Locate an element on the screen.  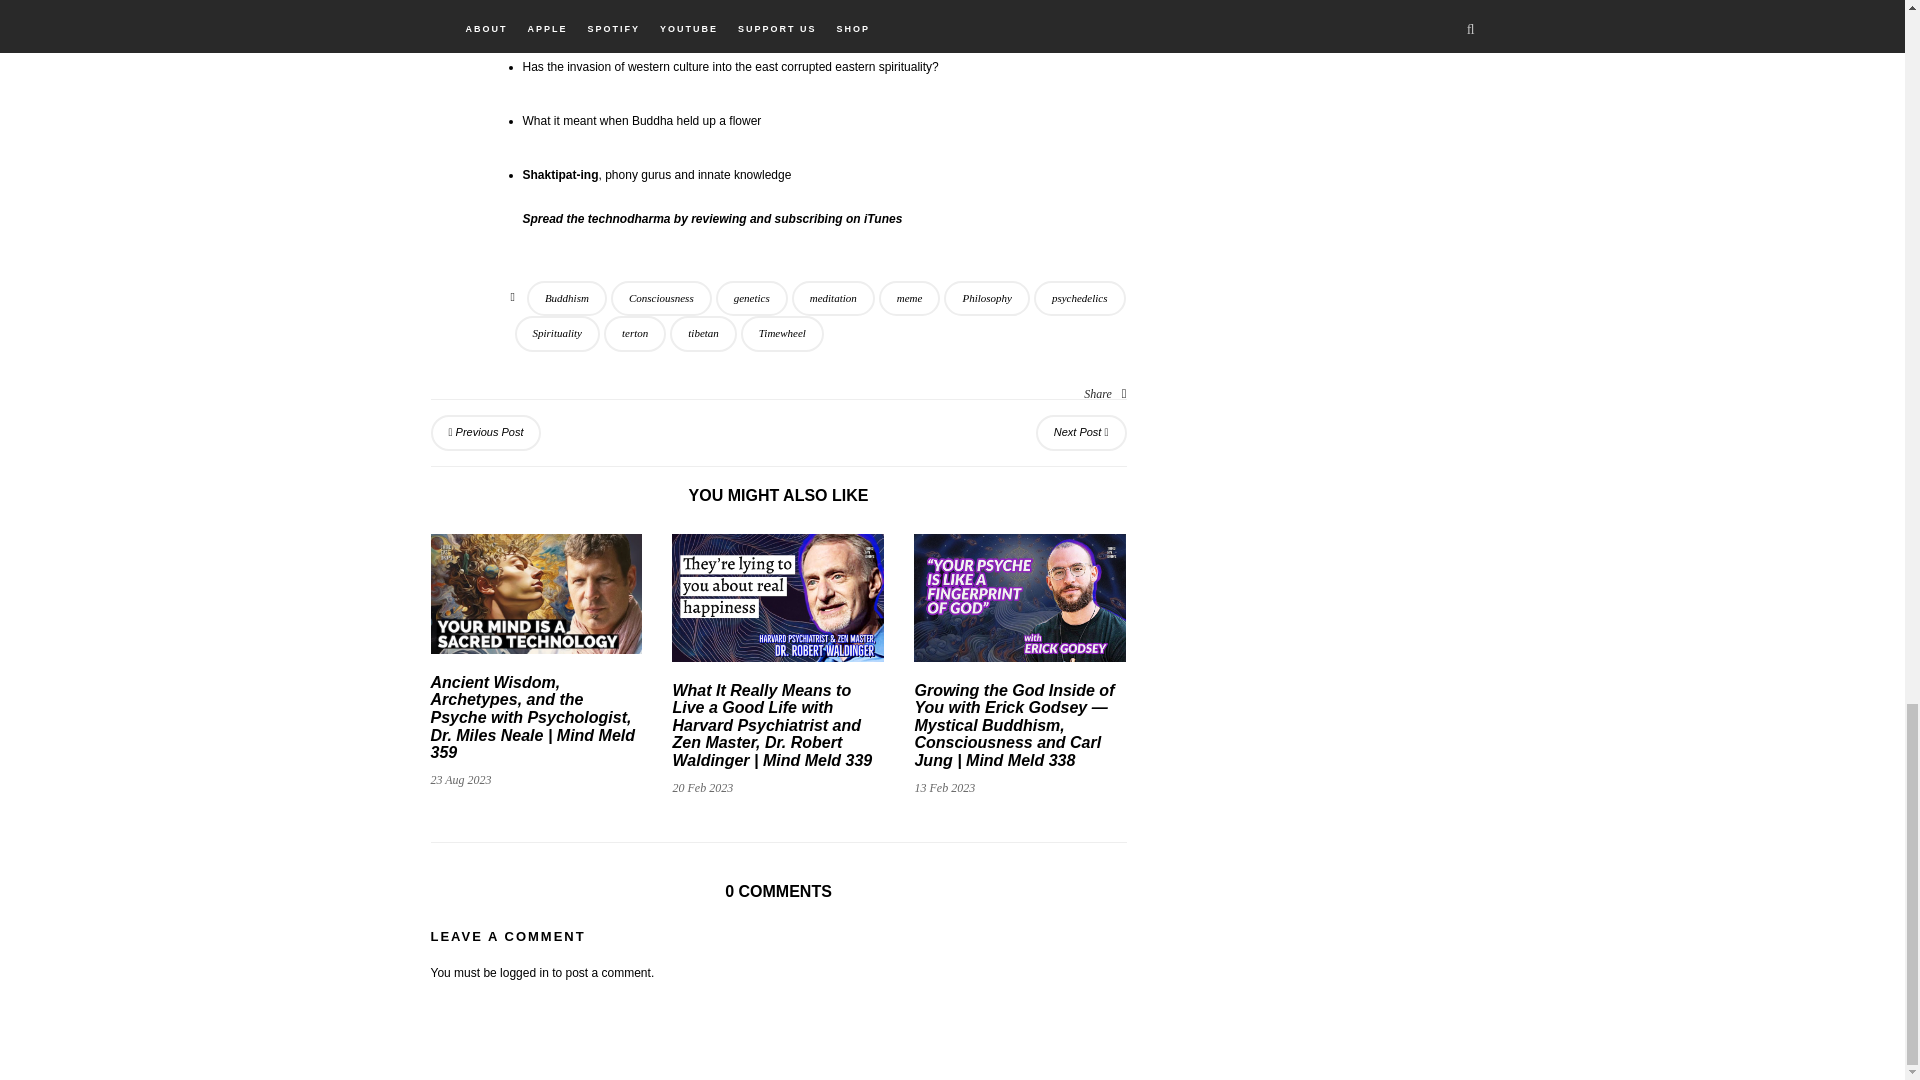
Spirituality is located at coordinates (556, 334).